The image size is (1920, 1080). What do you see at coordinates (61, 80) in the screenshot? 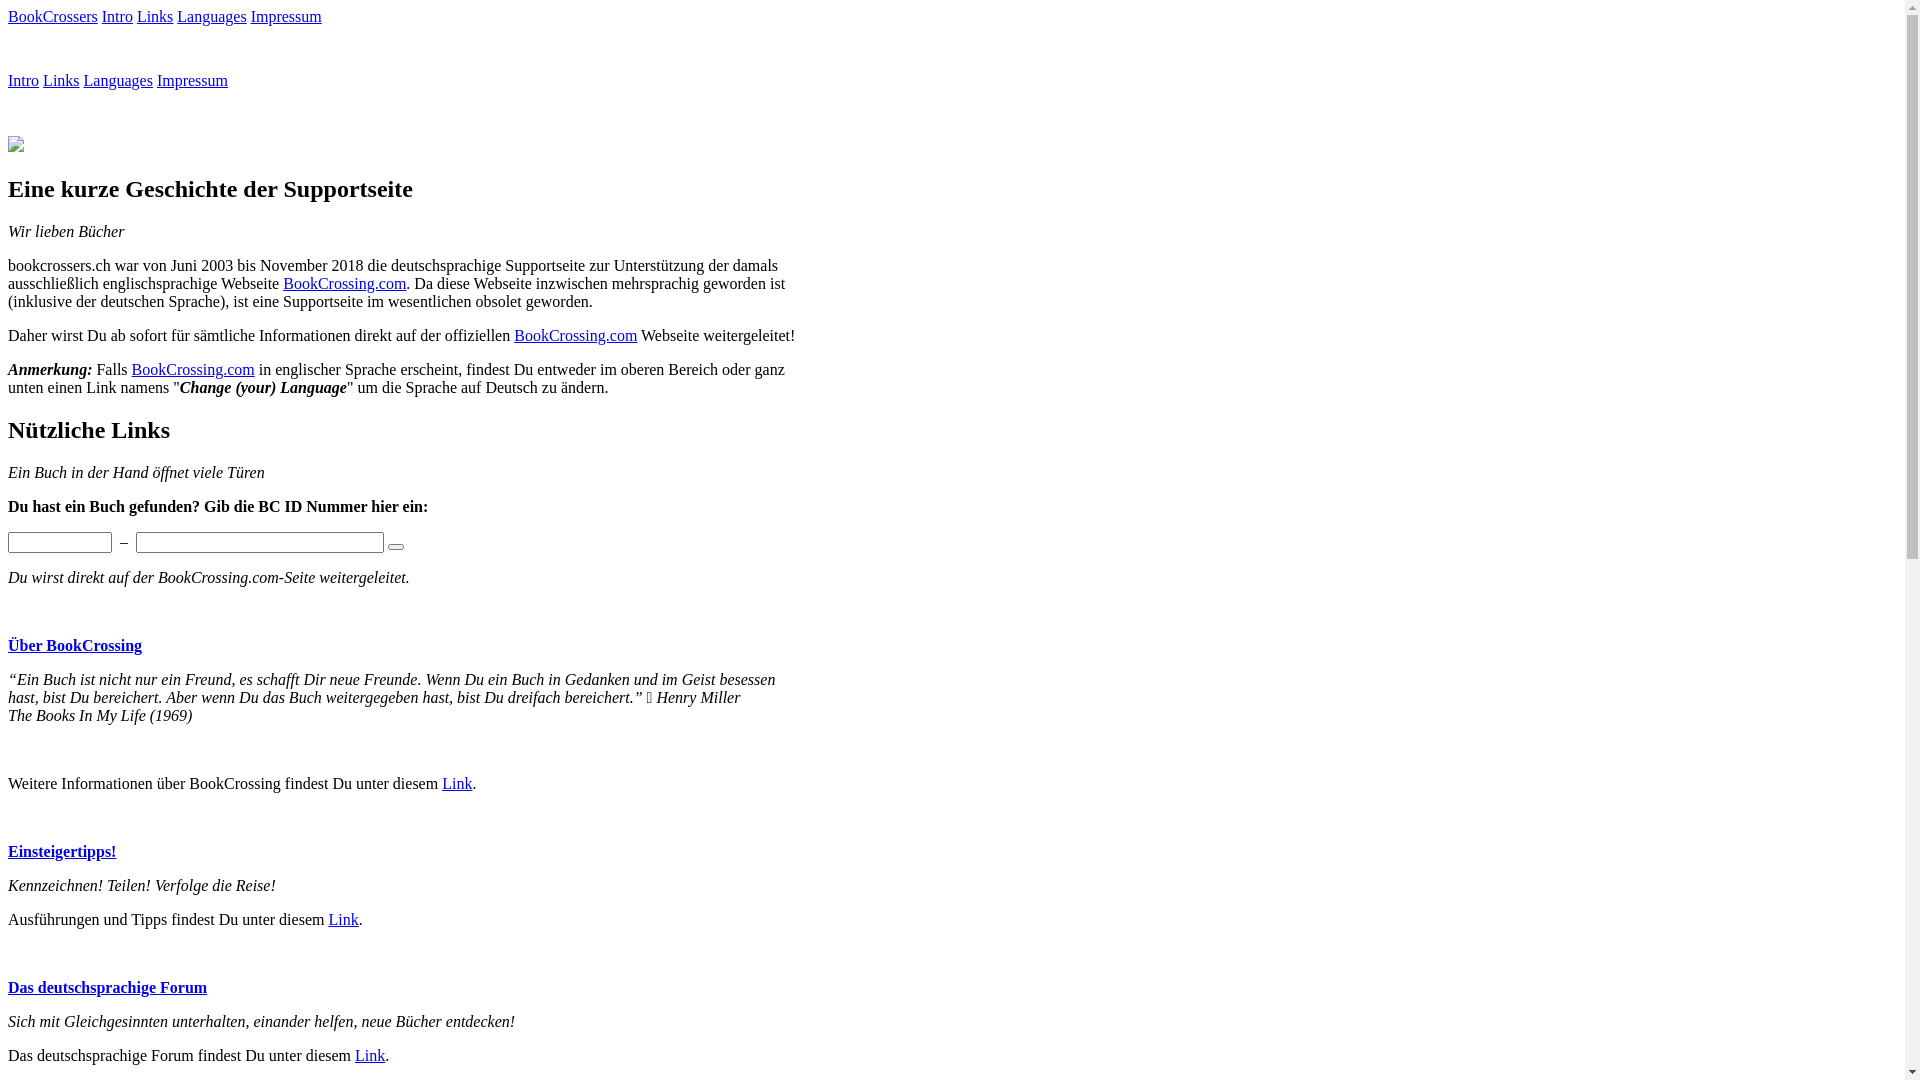
I see `Links` at bounding box center [61, 80].